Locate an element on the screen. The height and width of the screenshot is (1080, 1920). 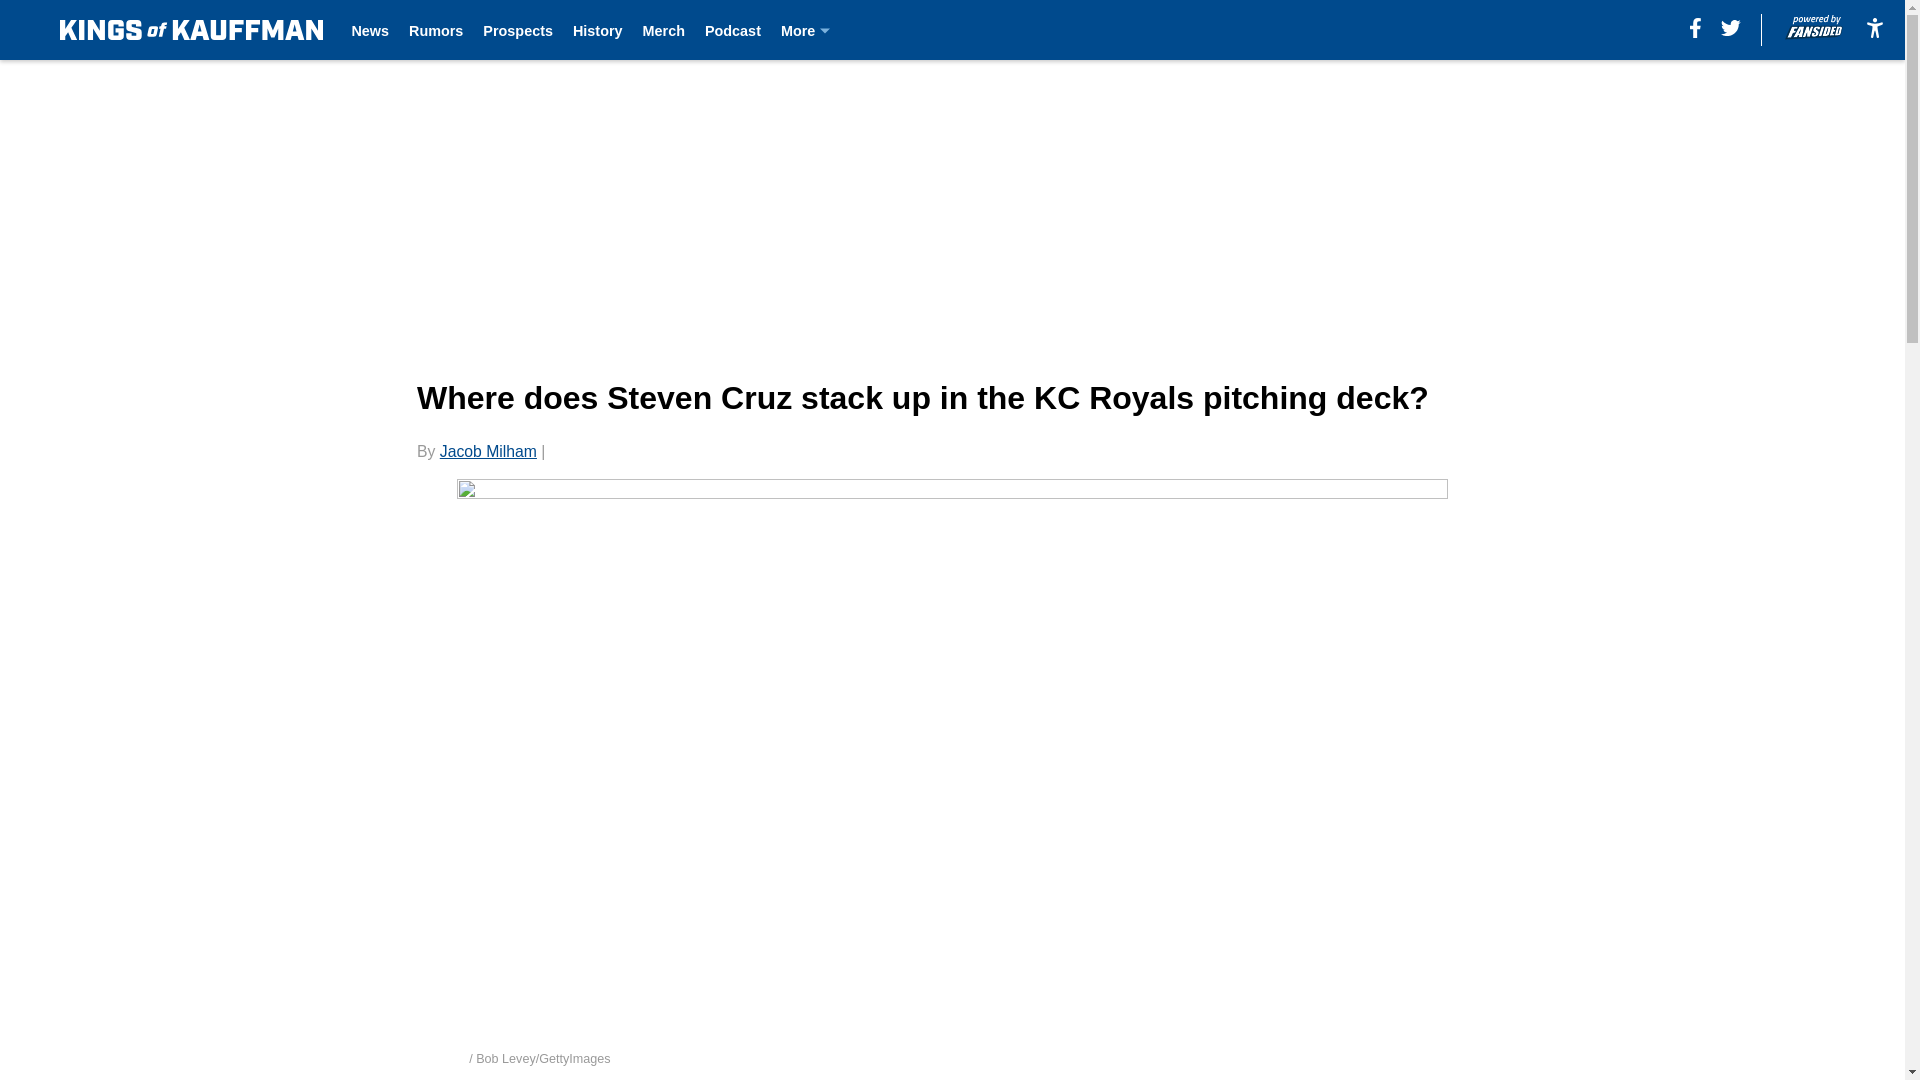
Jacob Milham is located at coordinates (488, 451).